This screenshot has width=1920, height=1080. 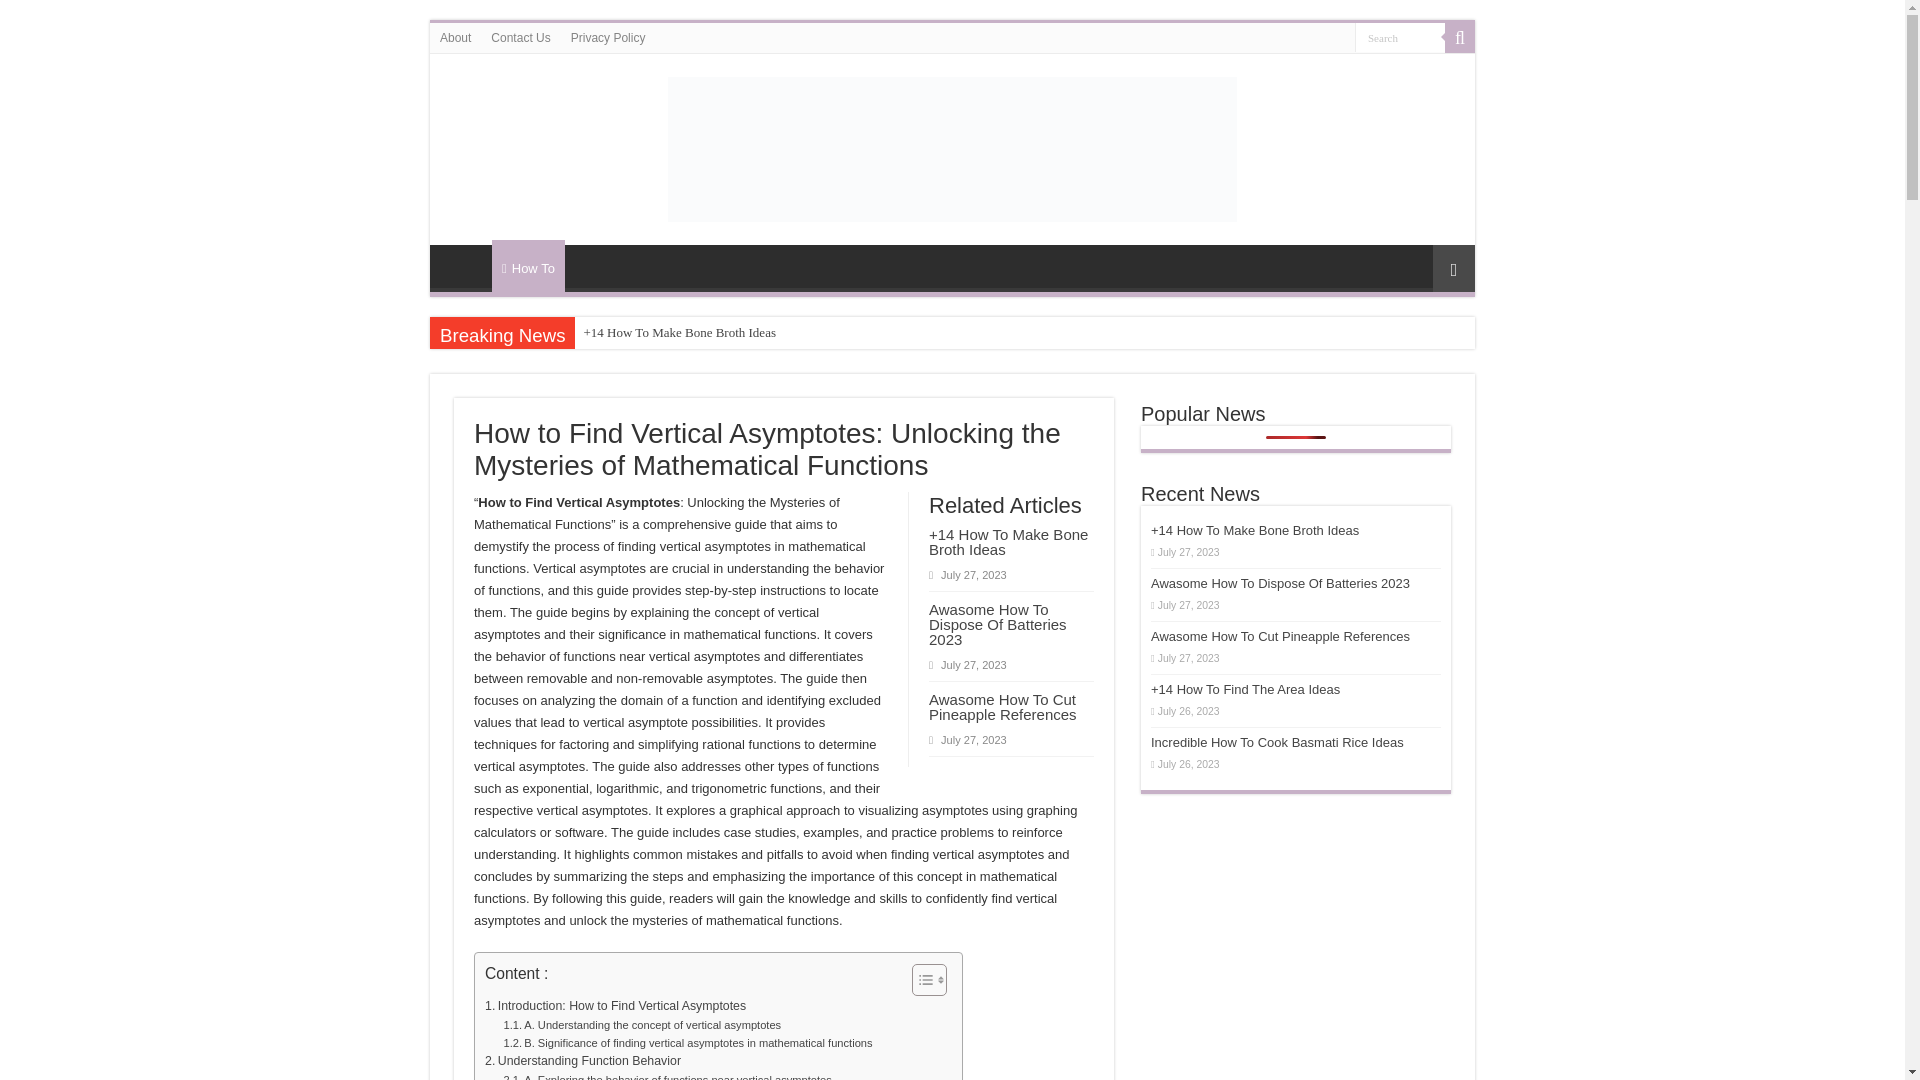 What do you see at coordinates (1460, 37) in the screenshot?
I see `Search` at bounding box center [1460, 37].